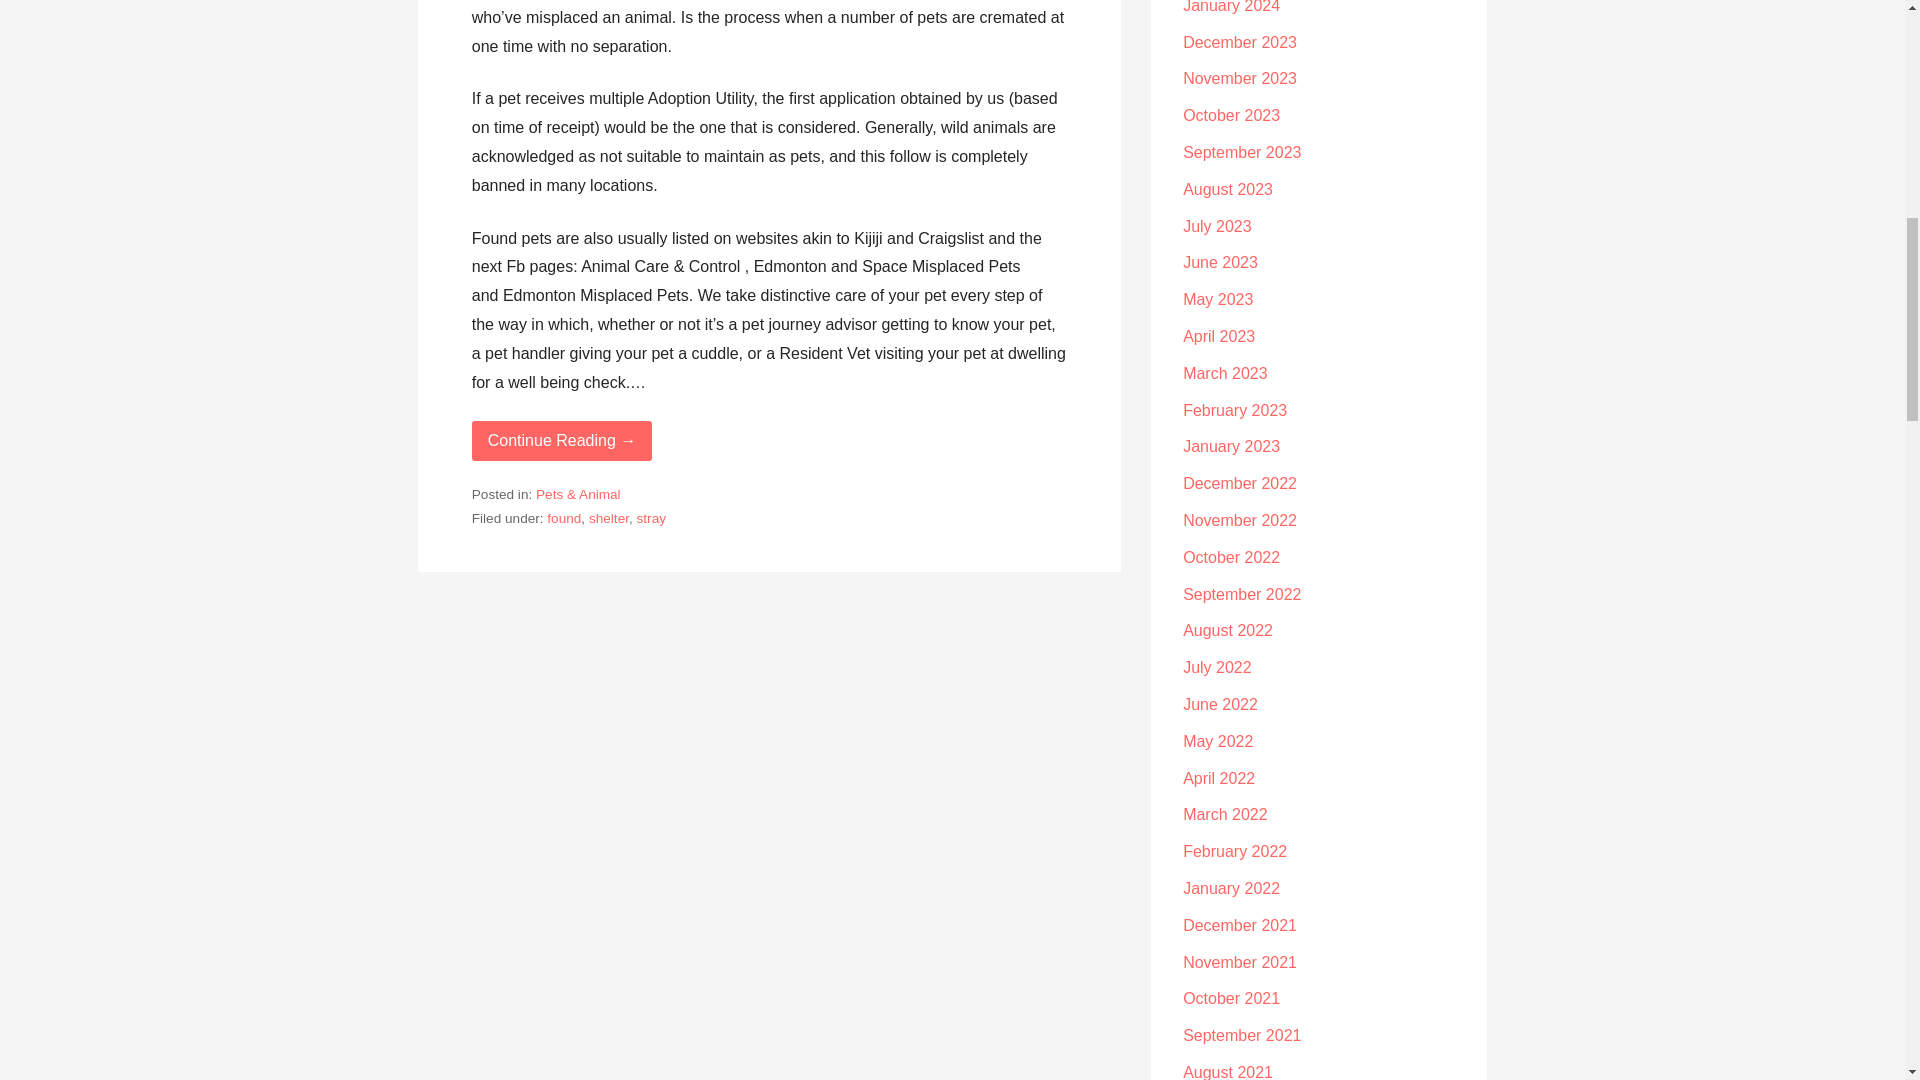 The height and width of the screenshot is (1080, 1920). Describe the element at coordinates (1218, 298) in the screenshot. I see `May 2023` at that location.